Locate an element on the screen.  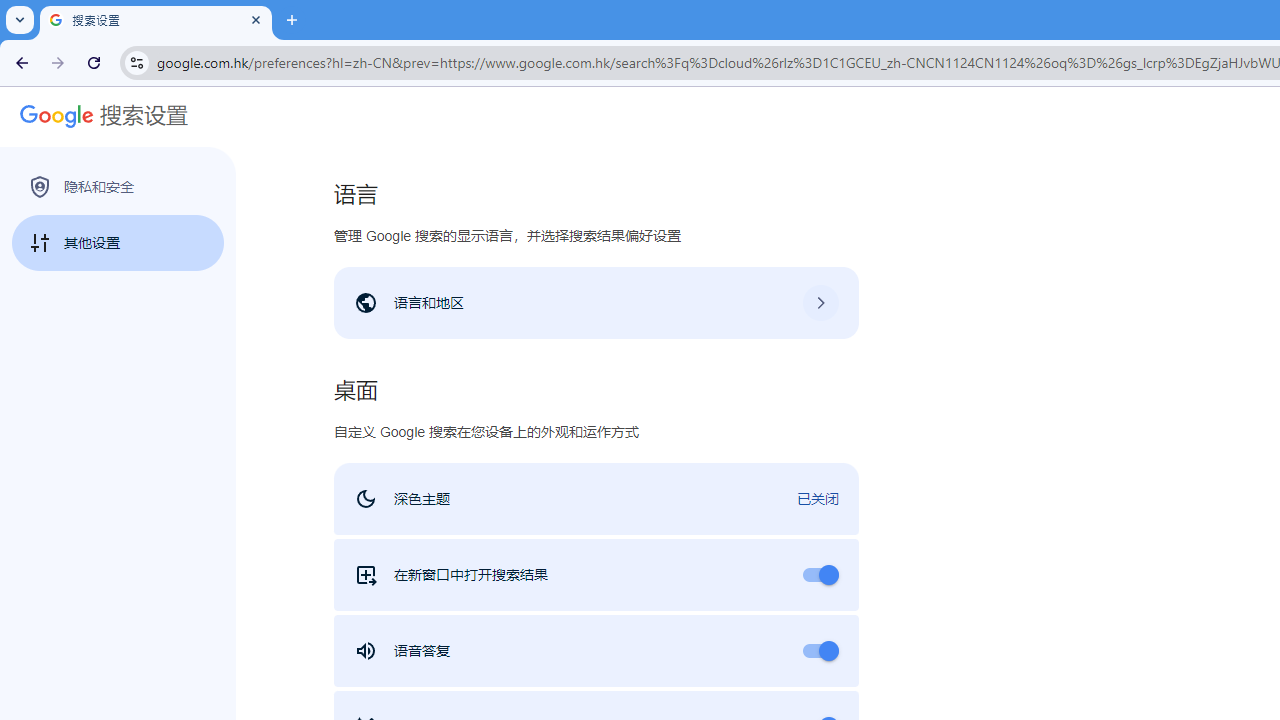
Google is located at coordinates (50, 116).